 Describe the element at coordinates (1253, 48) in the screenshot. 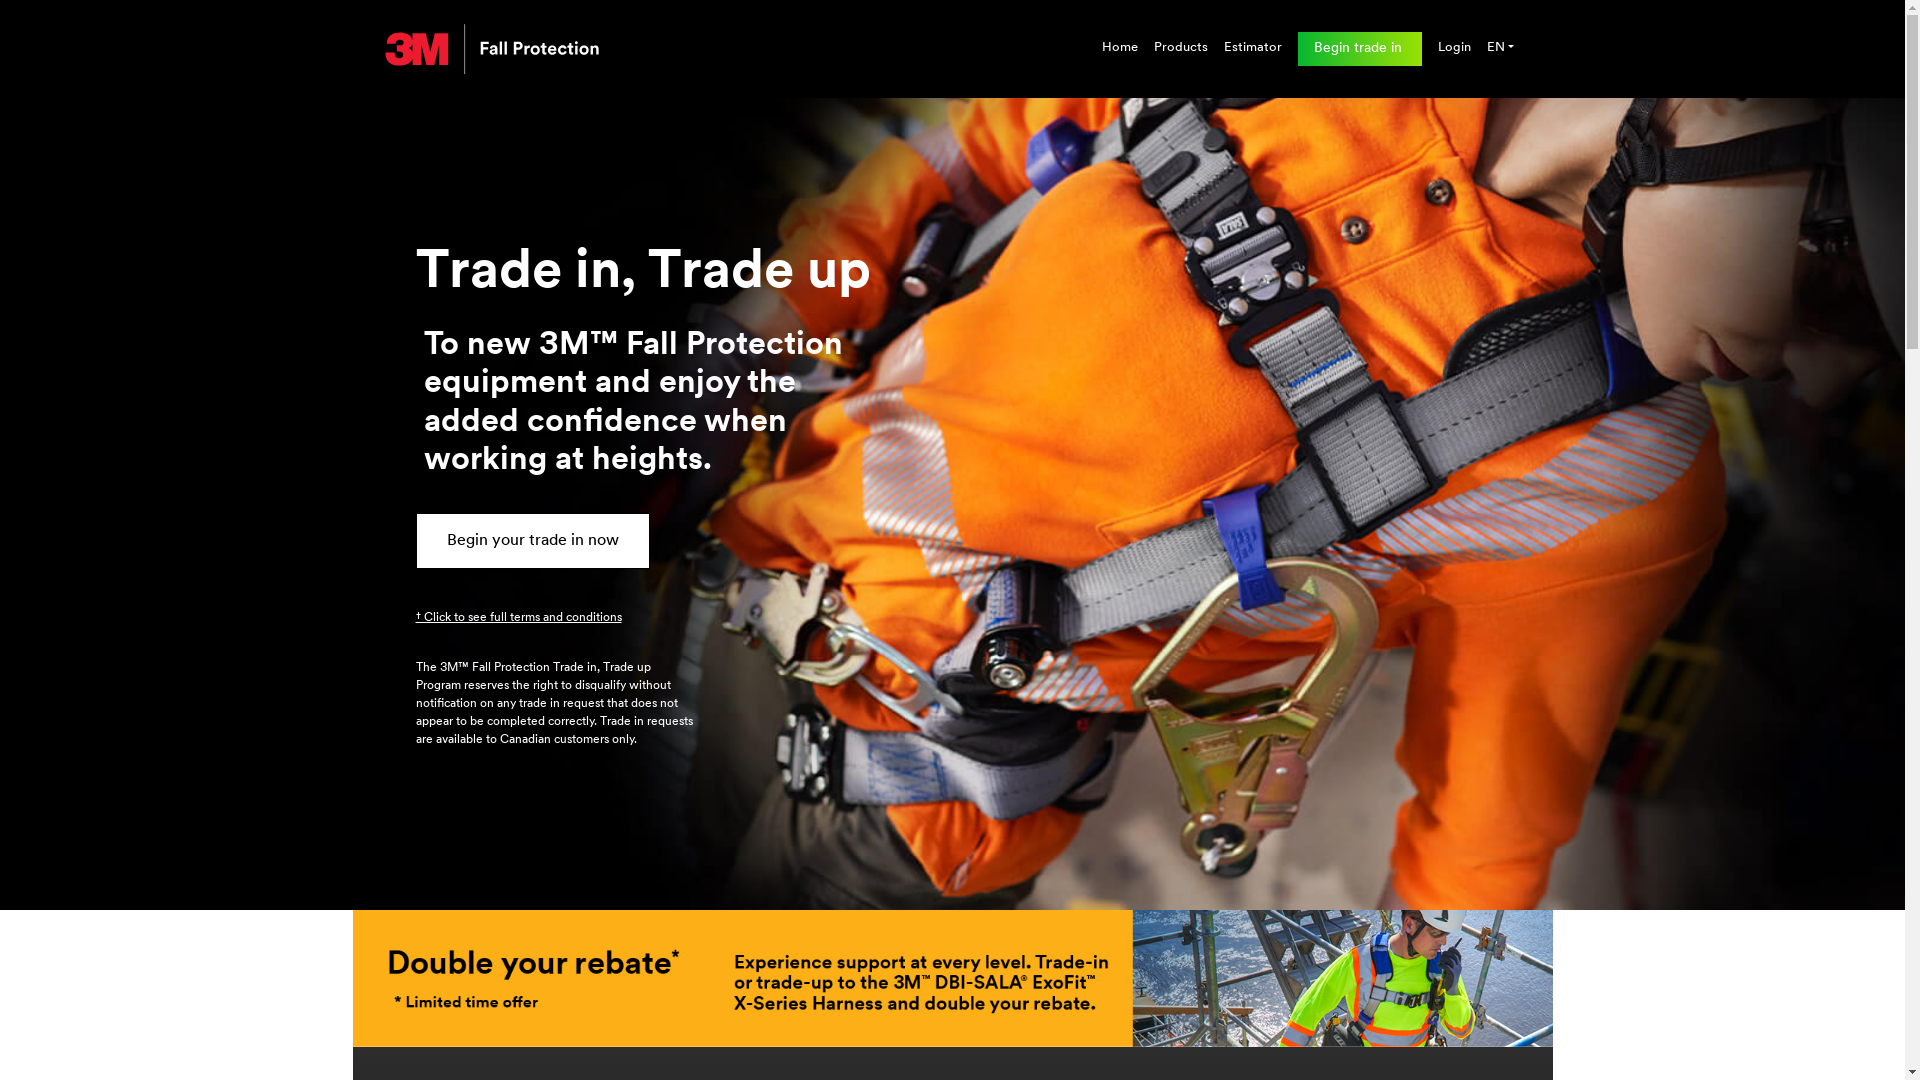

I see `Estimator` at that location.